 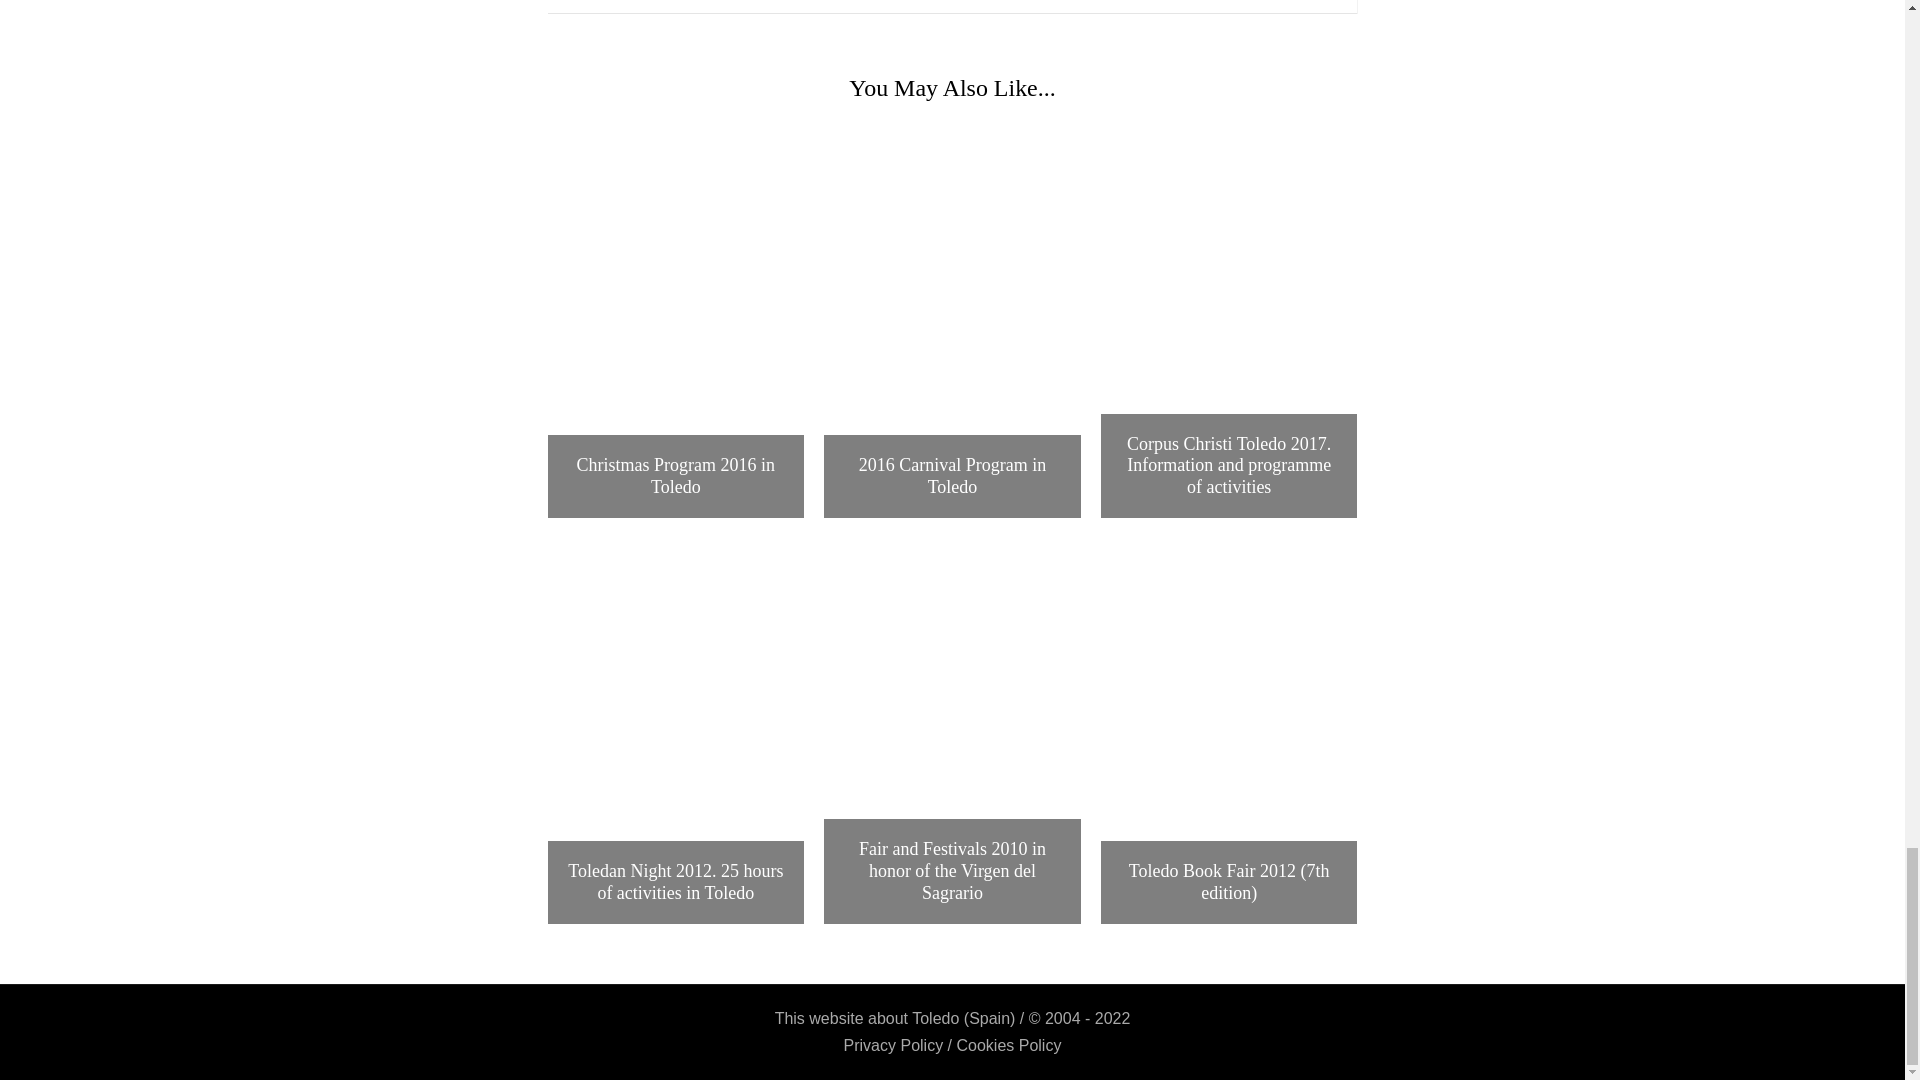 What do you see at coordinates (676, 476) in the screenshot?
I see `Christmas Program 2016 in Toledo` at bounding box center [676, 476].